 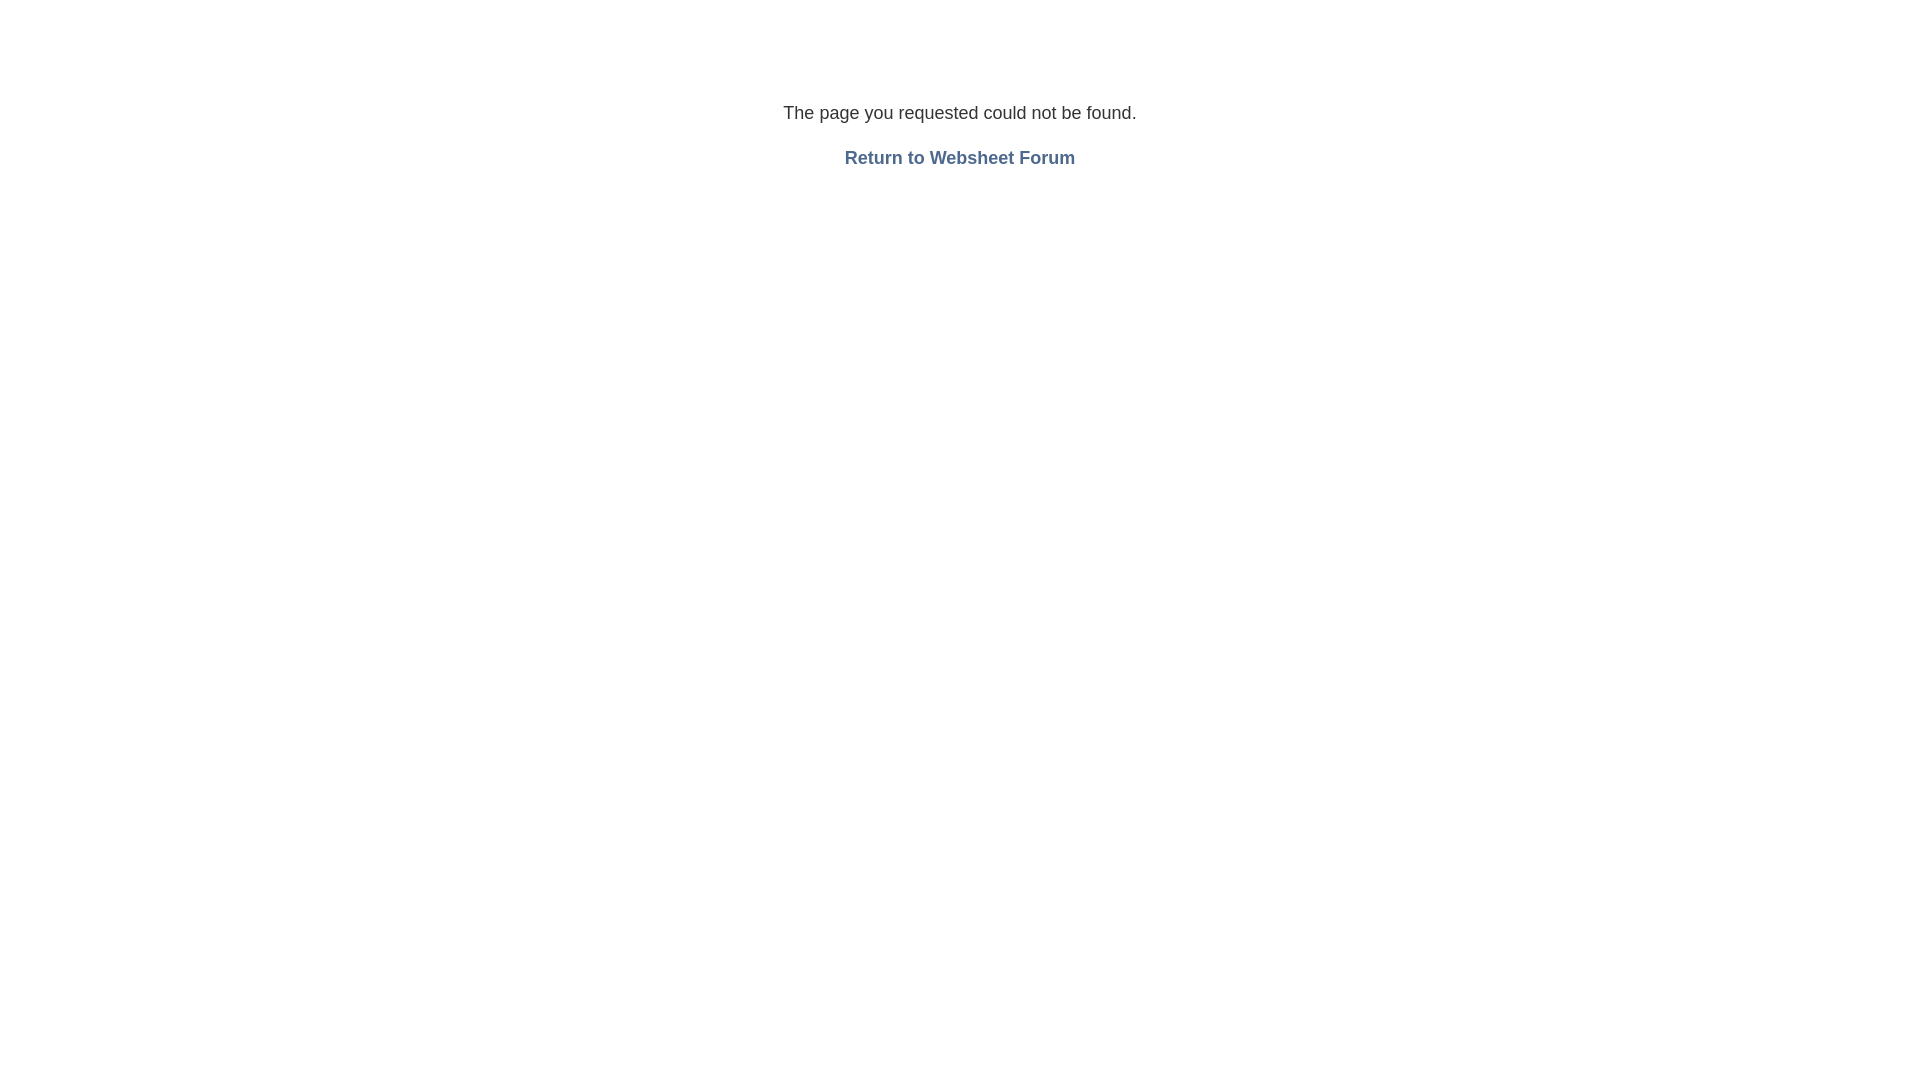 What do you see at coordinates (960, 158) in the screenshot?
I see `Return to Websheet Forum` at bounding box center [960, 158].